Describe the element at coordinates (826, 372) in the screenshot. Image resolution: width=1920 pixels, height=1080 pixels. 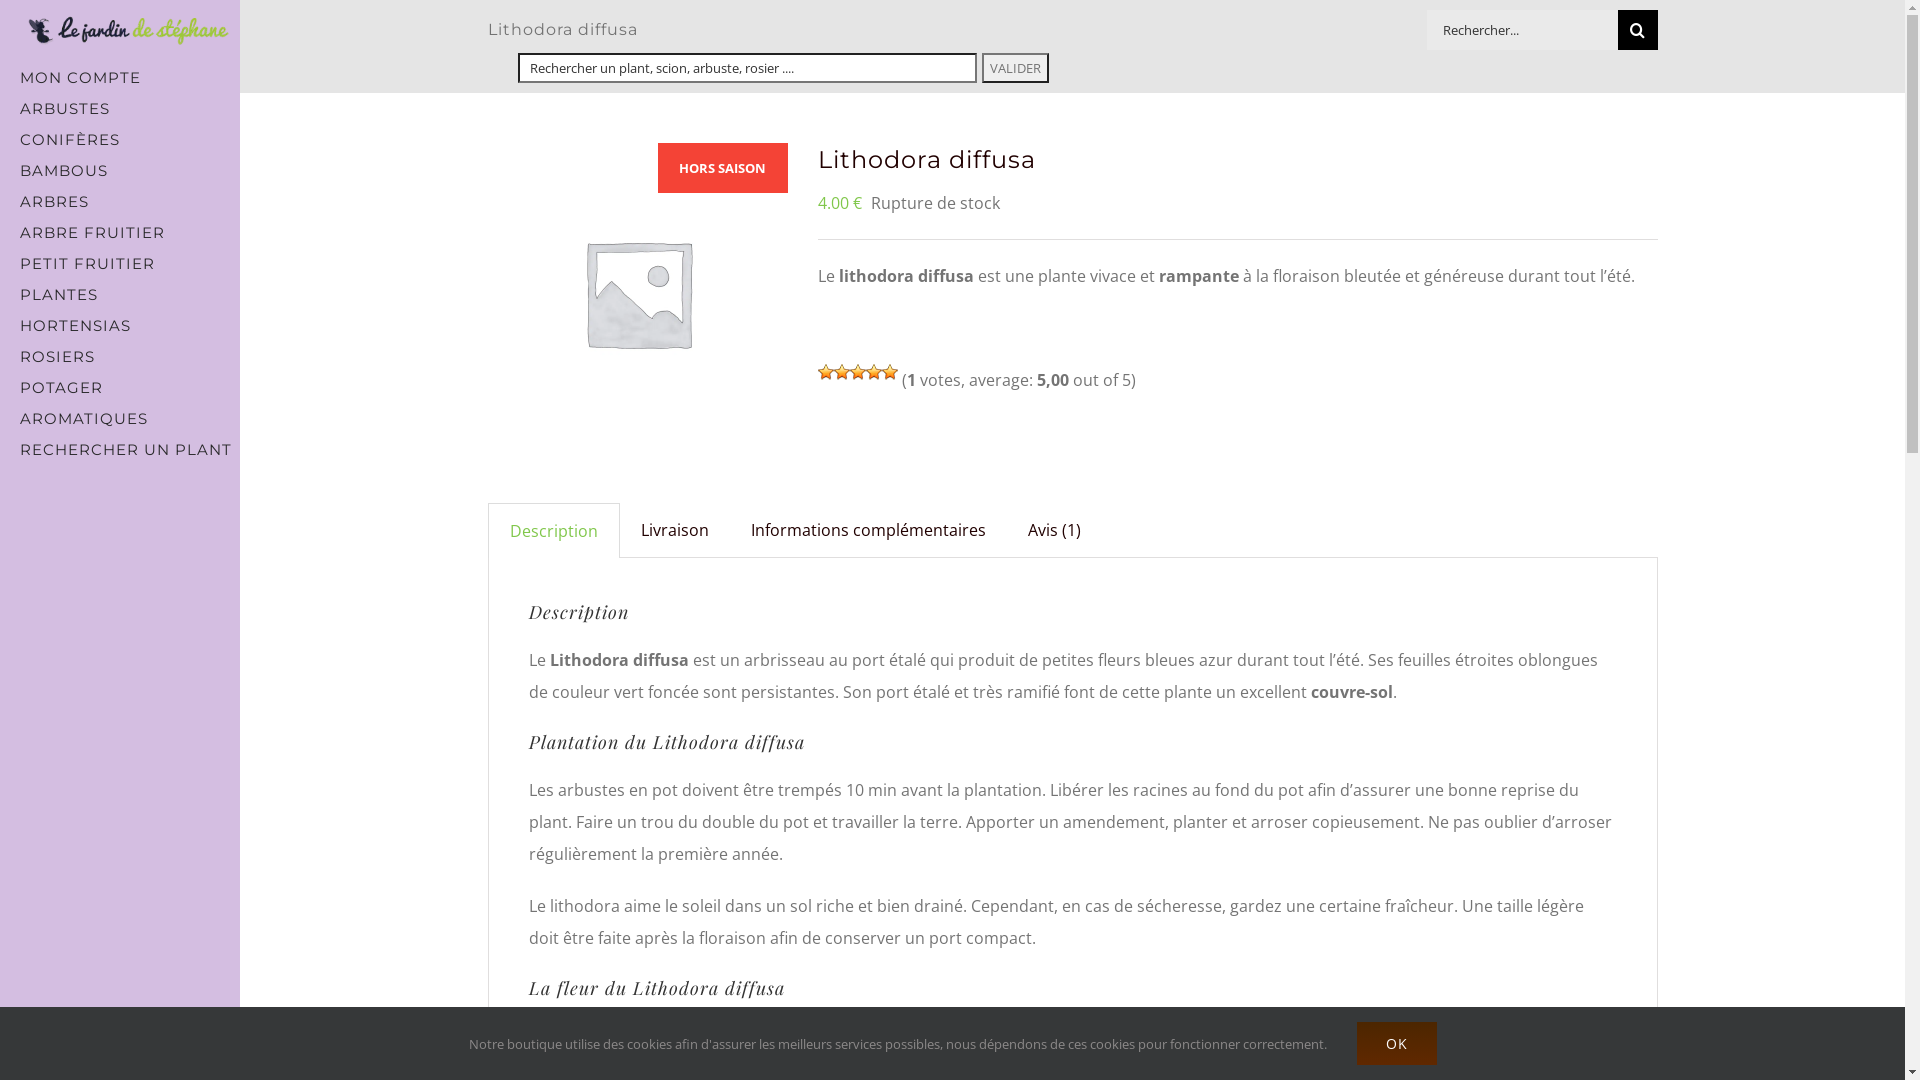
I see `1 Star` at that location.